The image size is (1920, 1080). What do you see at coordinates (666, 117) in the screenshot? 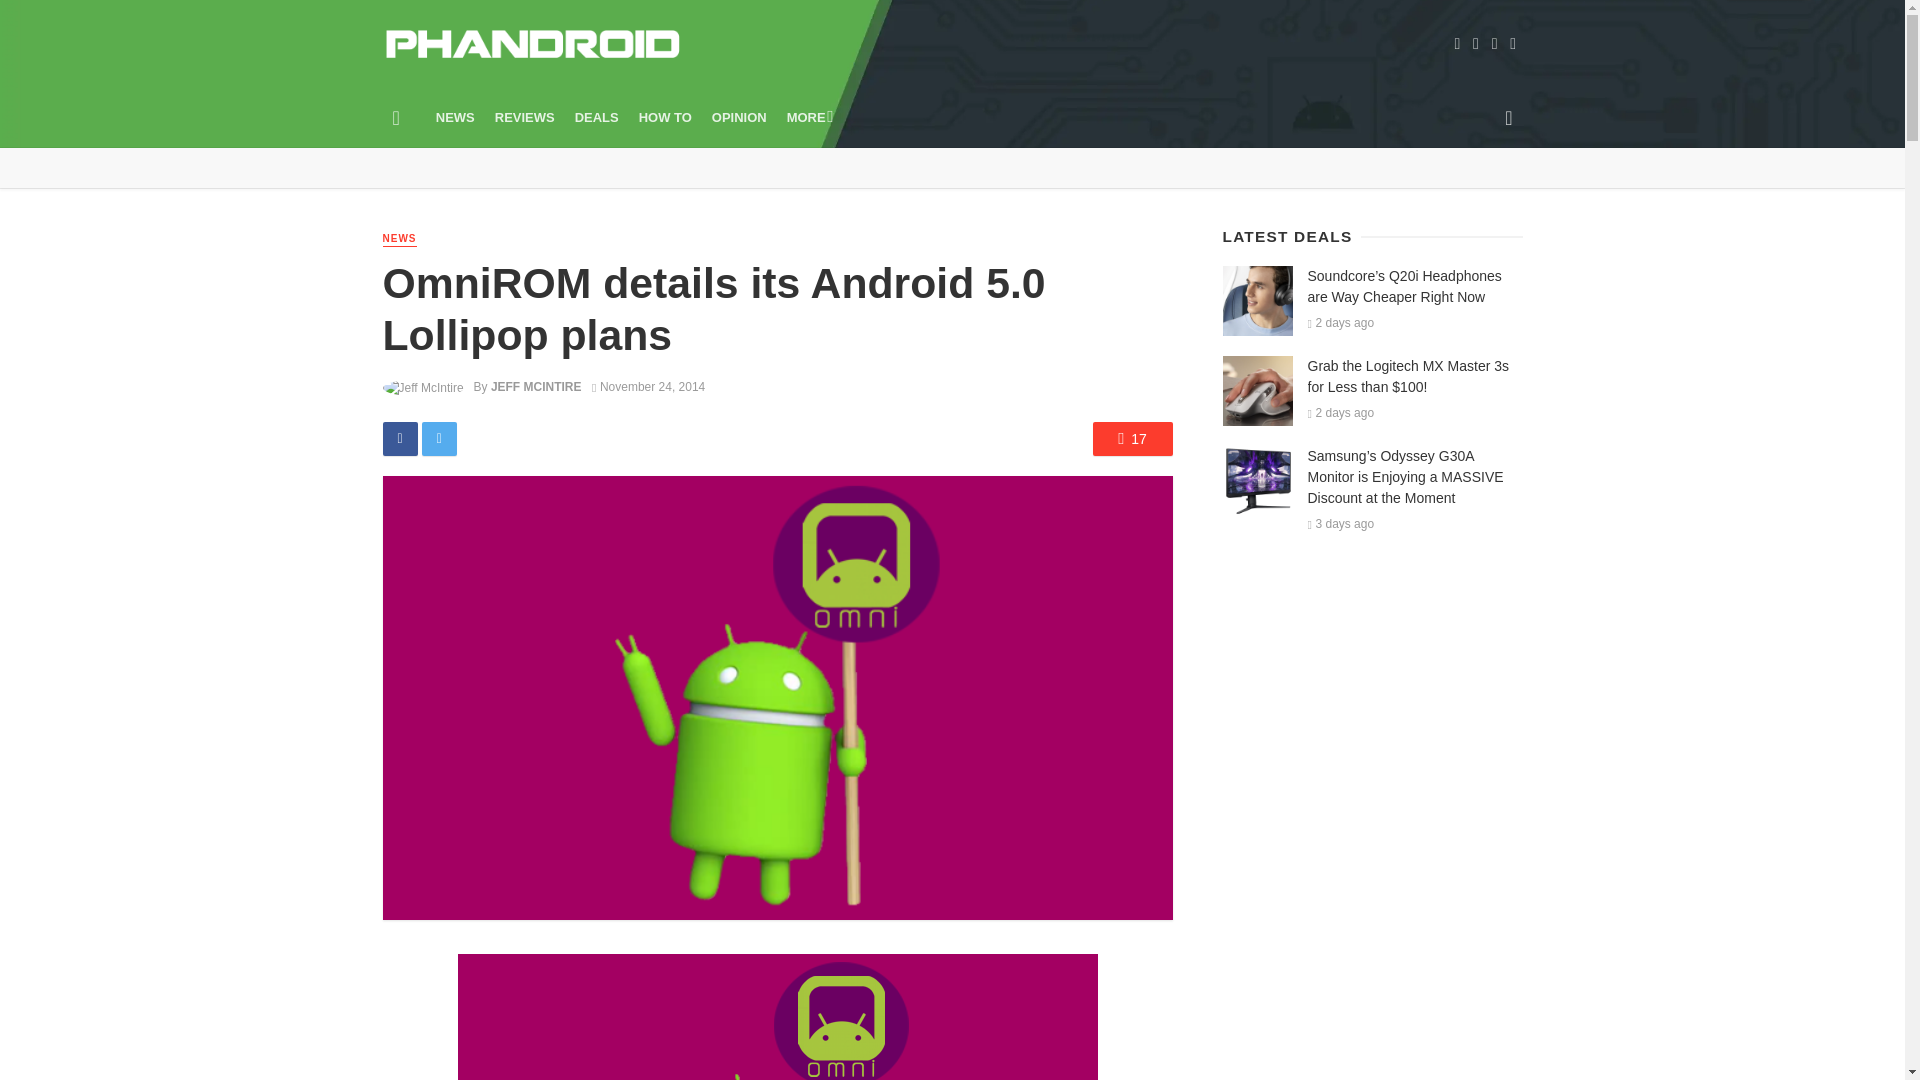
I see `HOW TO` at bounding box center [666, 117].